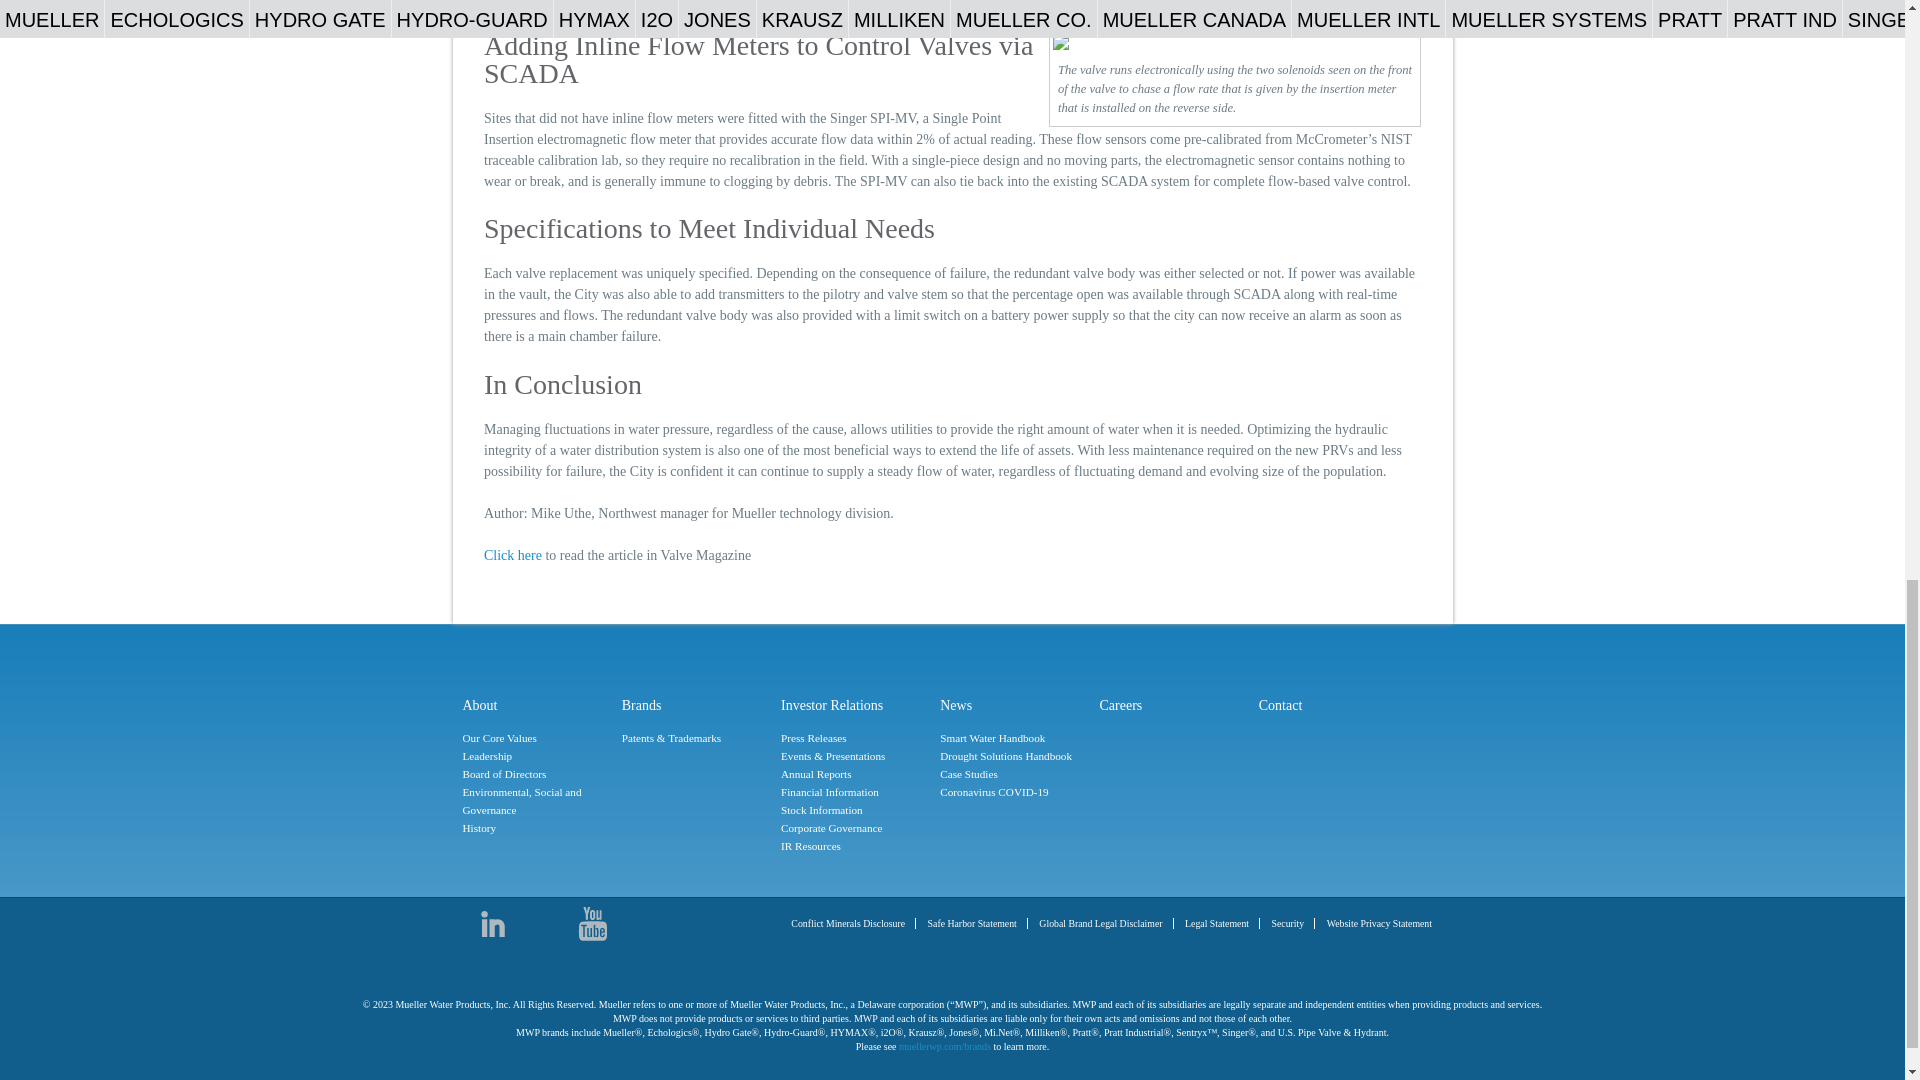 This screenshot has height=1080, width=1920. What do you see at coordinates (854, 739) in the screenshot?
I see `Press Releases` at bounding box center [854, 739].